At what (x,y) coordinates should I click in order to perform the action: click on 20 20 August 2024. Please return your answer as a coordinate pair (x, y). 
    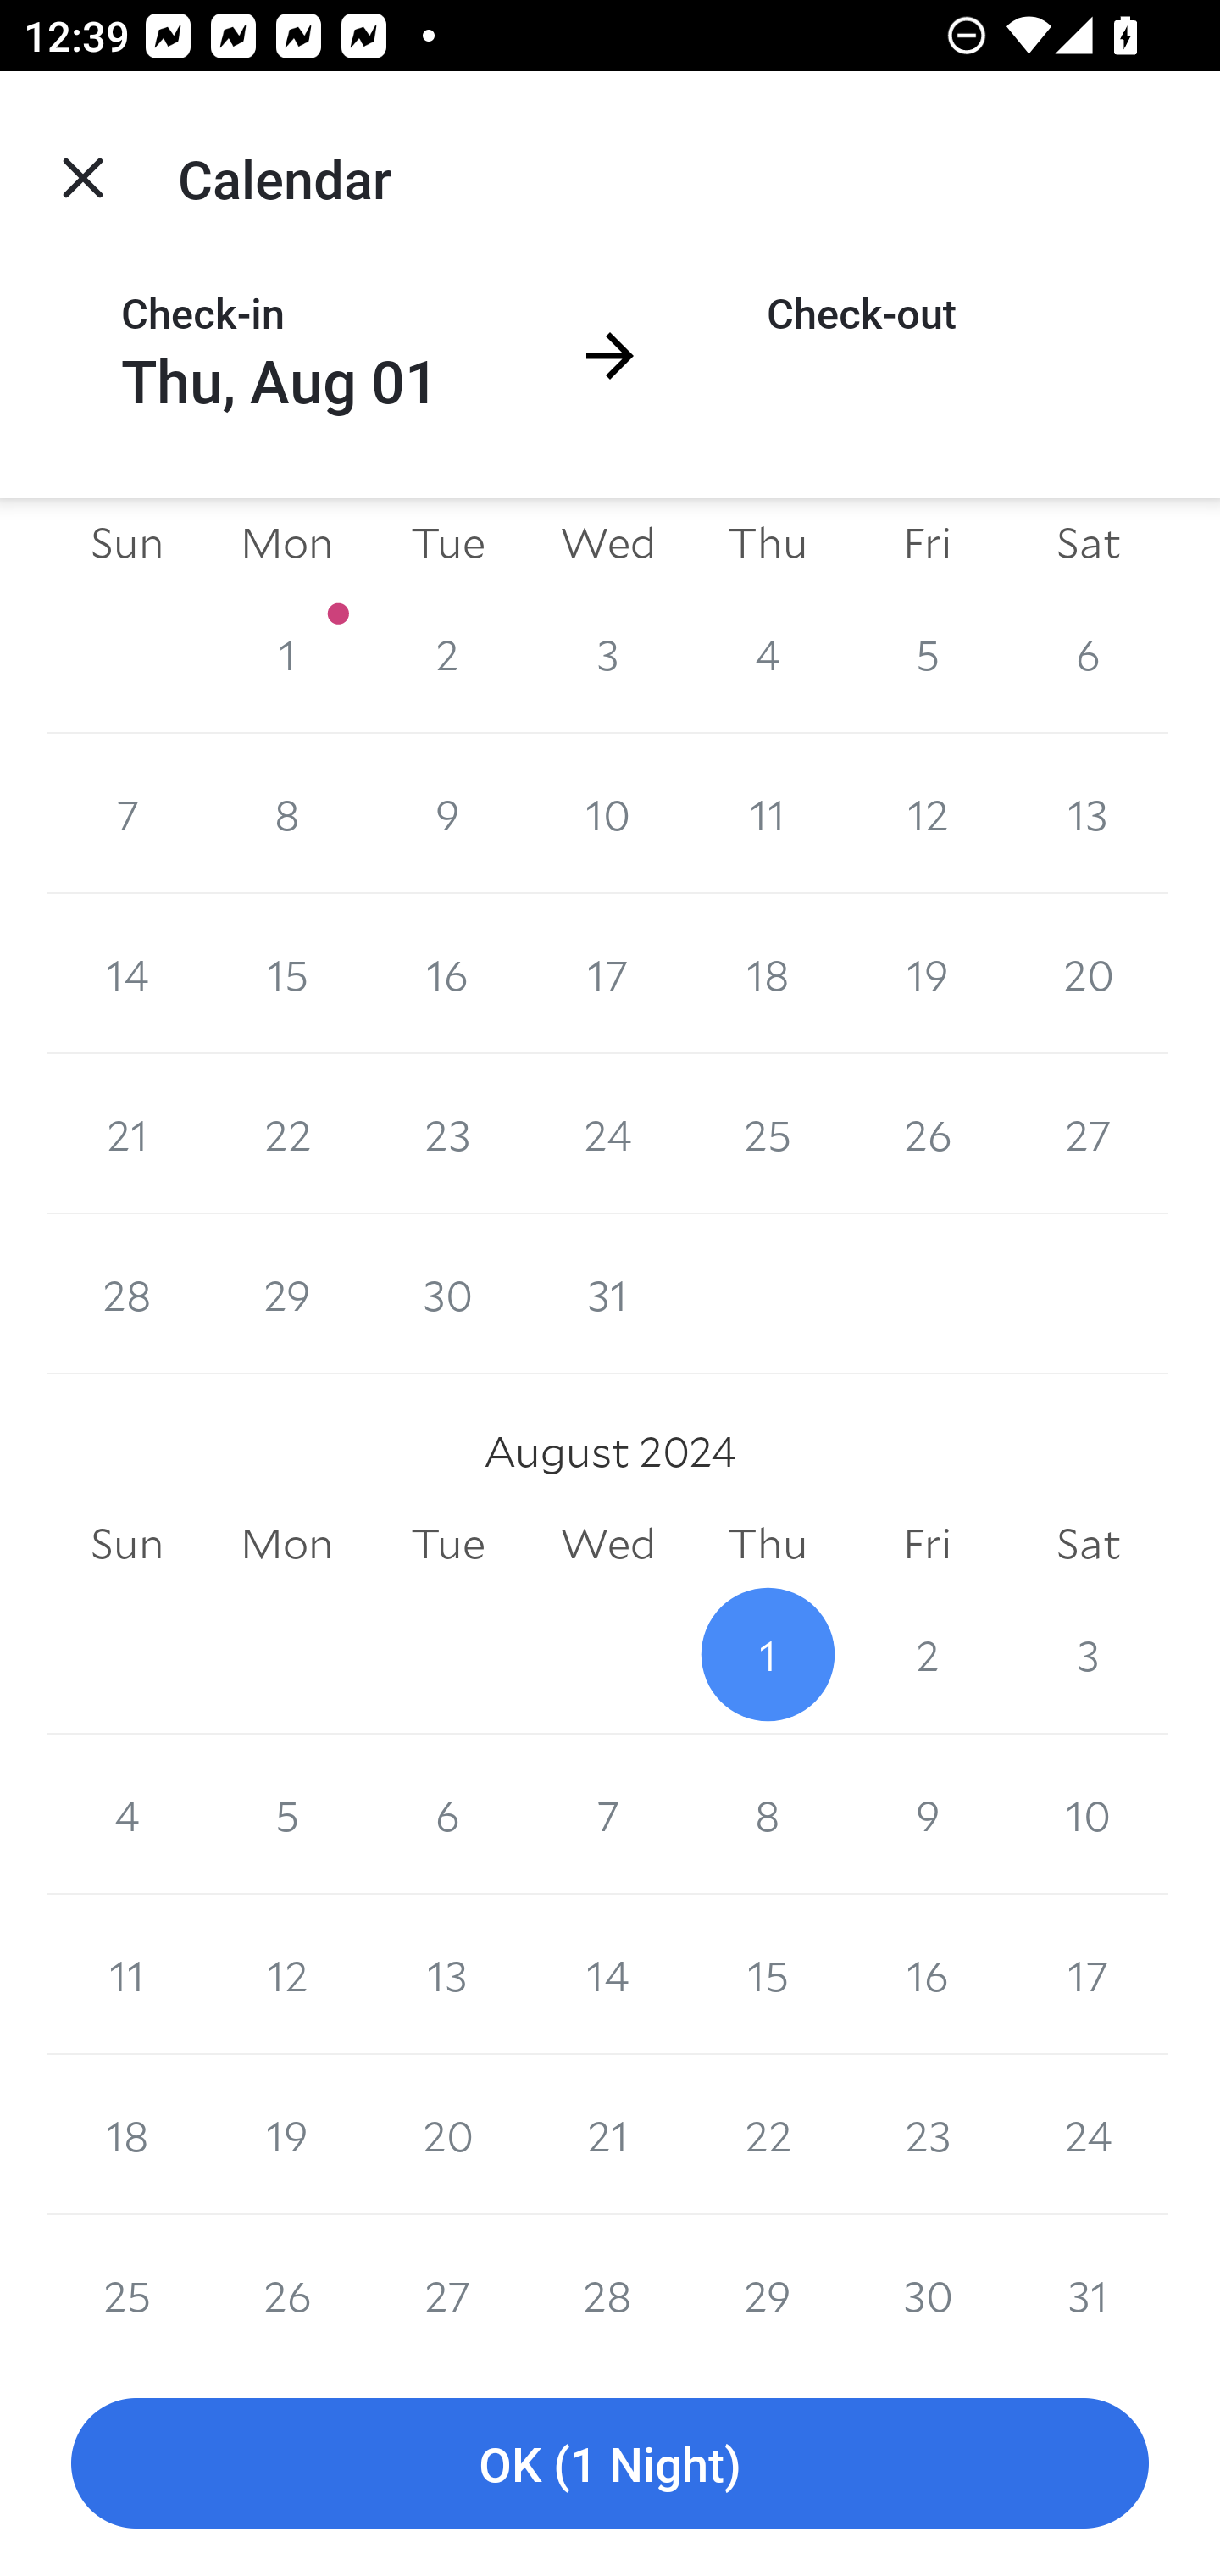
    Looking at the image, I should click on (447, 2135).